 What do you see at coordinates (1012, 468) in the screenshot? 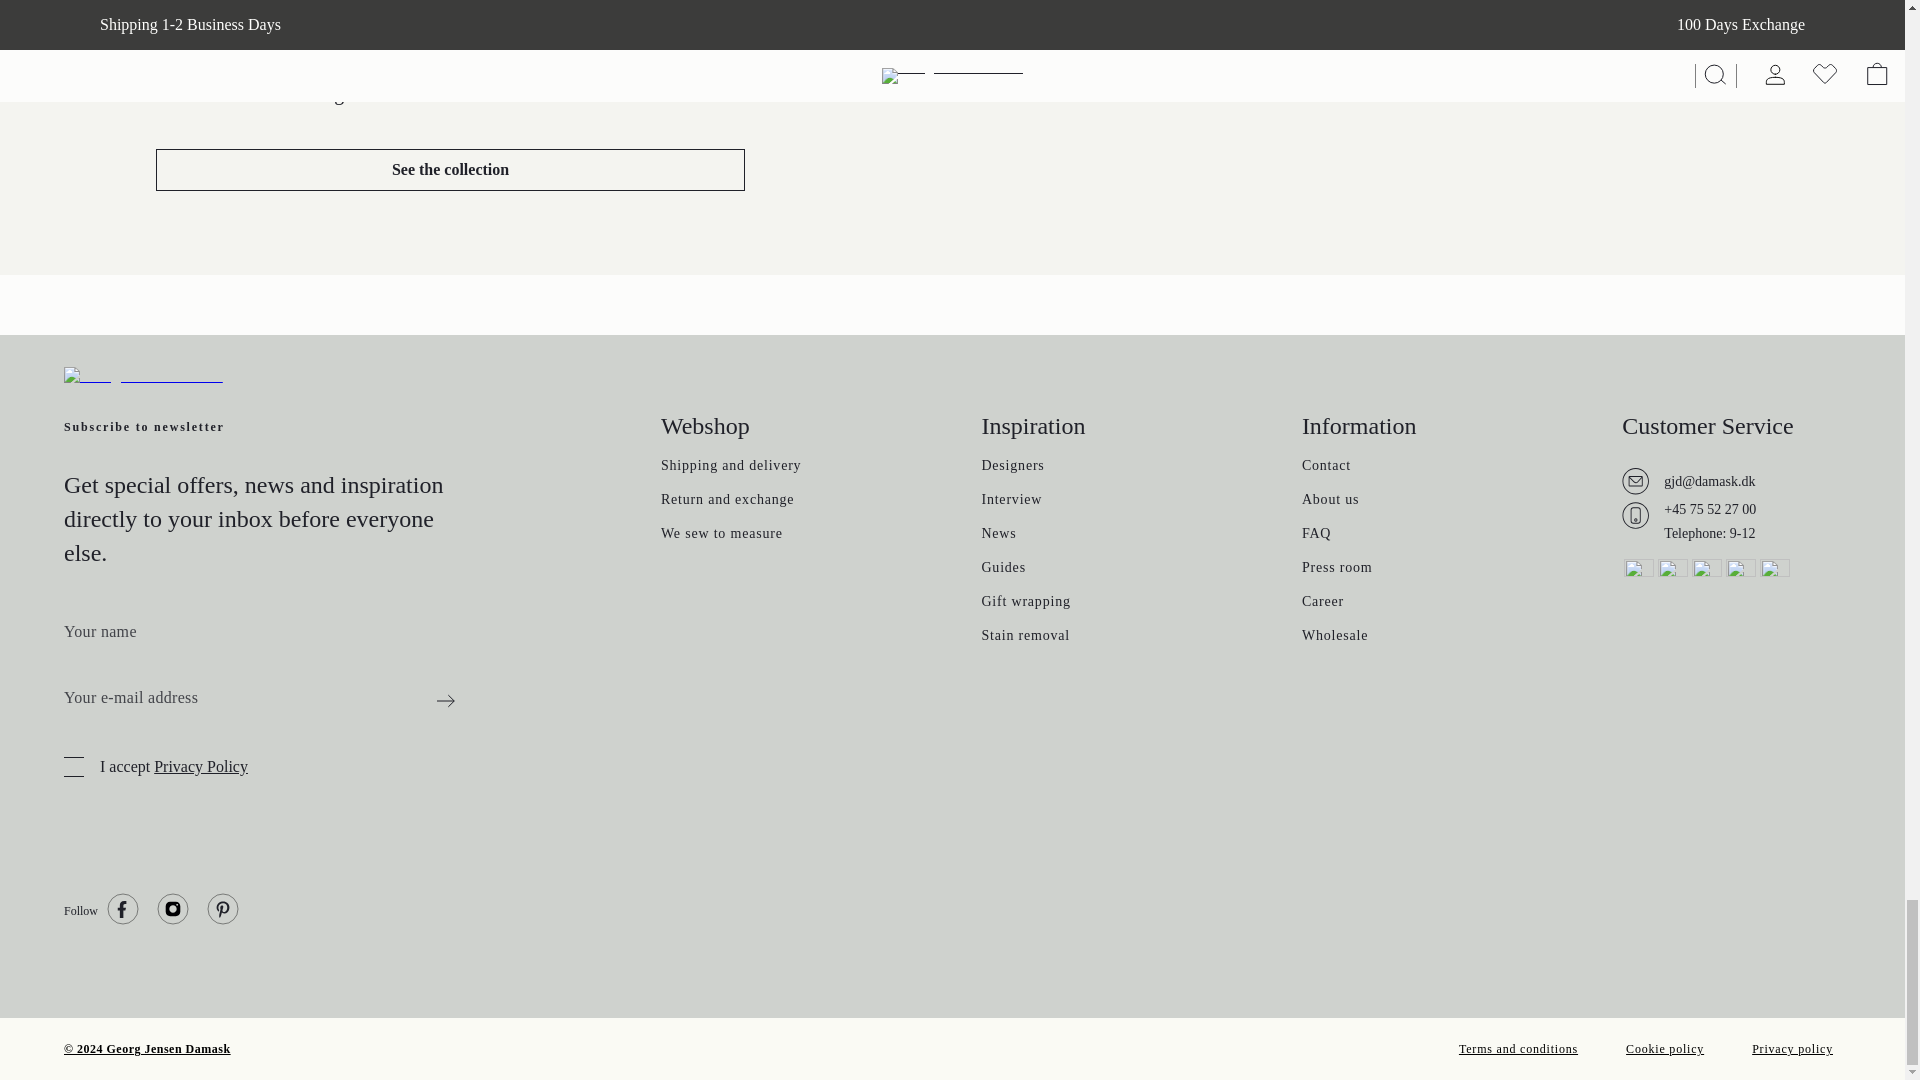
I see `Designers` at bounding box center [1012, 468].